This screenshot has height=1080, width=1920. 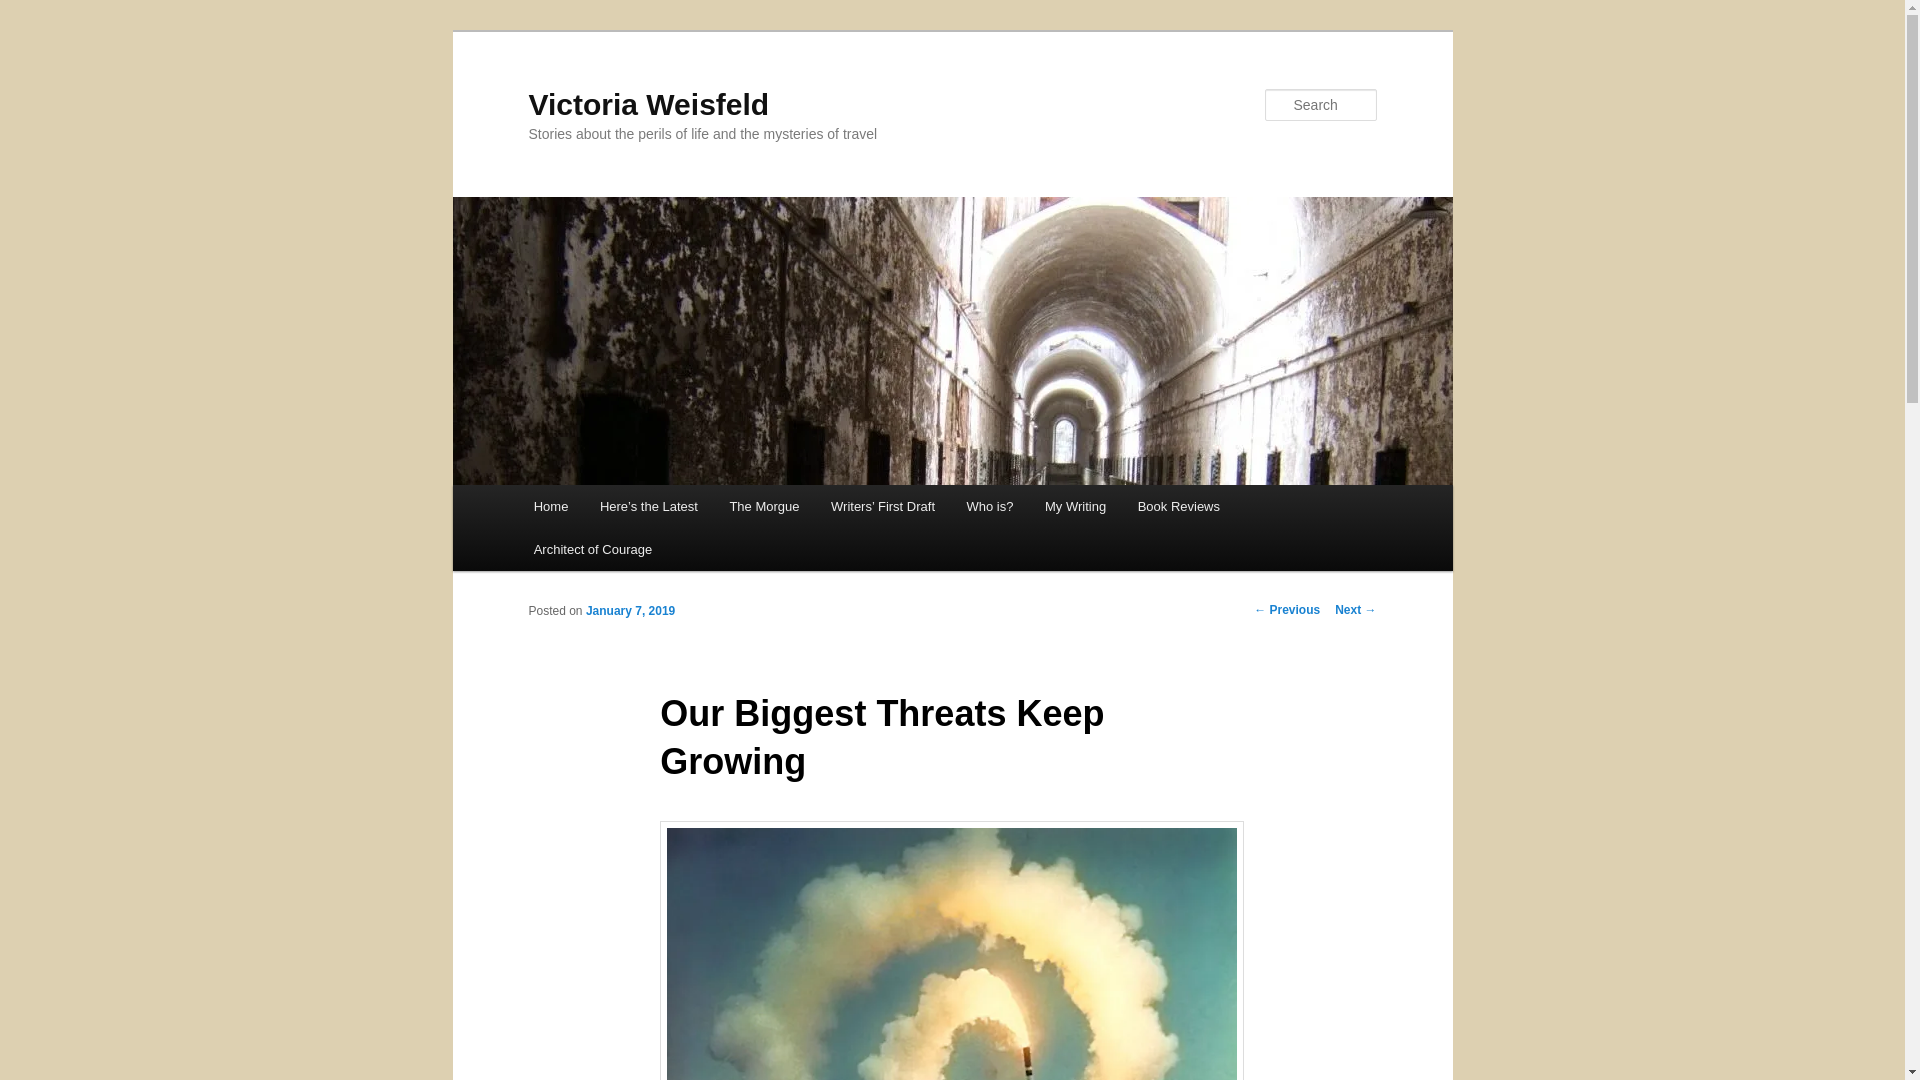 What do you see at coordinates (630, 610) in the screenshot?
I see `8:02 am` at bounding box center [630, 610].